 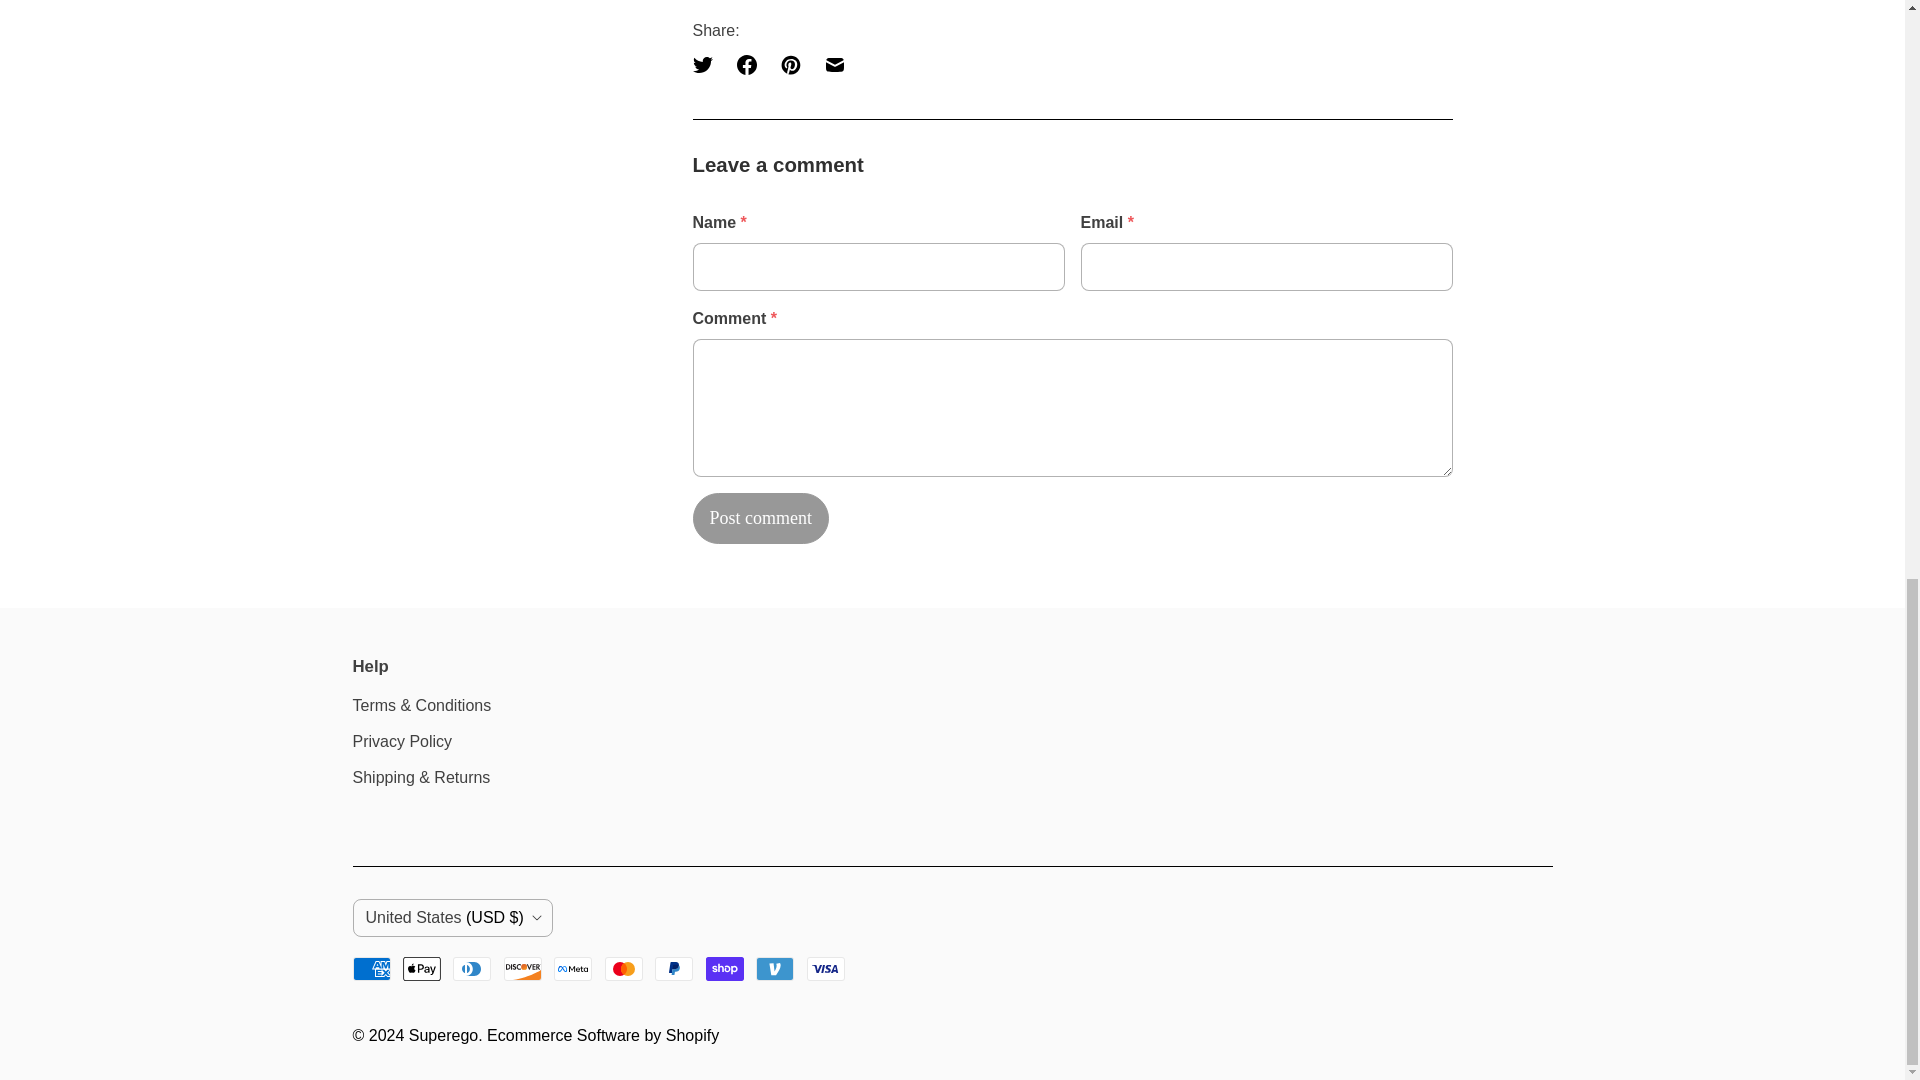 What do you see at coordinates (834, 65) in the screenshot?
I see `Email this to a friend` at bounding box center [834, 65].